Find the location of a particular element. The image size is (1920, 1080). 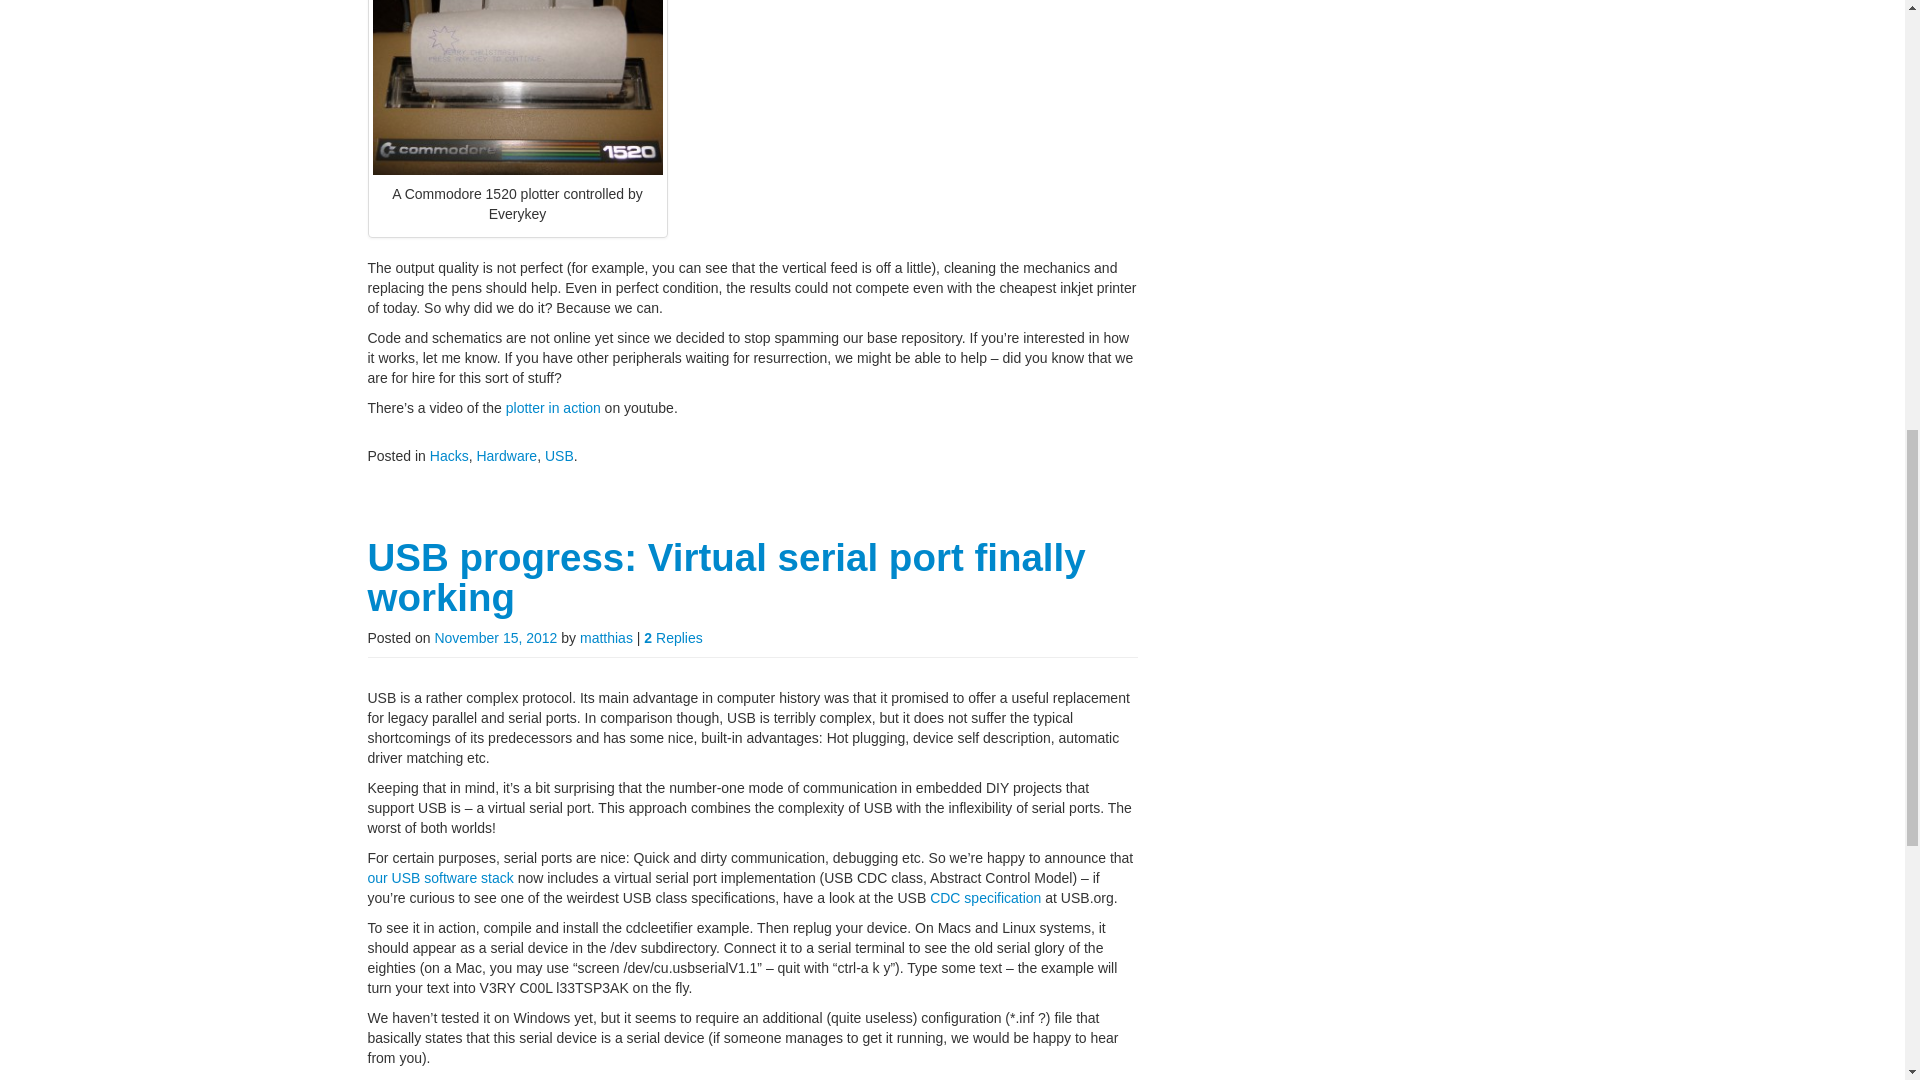

CDC Spec is located at coordinates (984, 898).